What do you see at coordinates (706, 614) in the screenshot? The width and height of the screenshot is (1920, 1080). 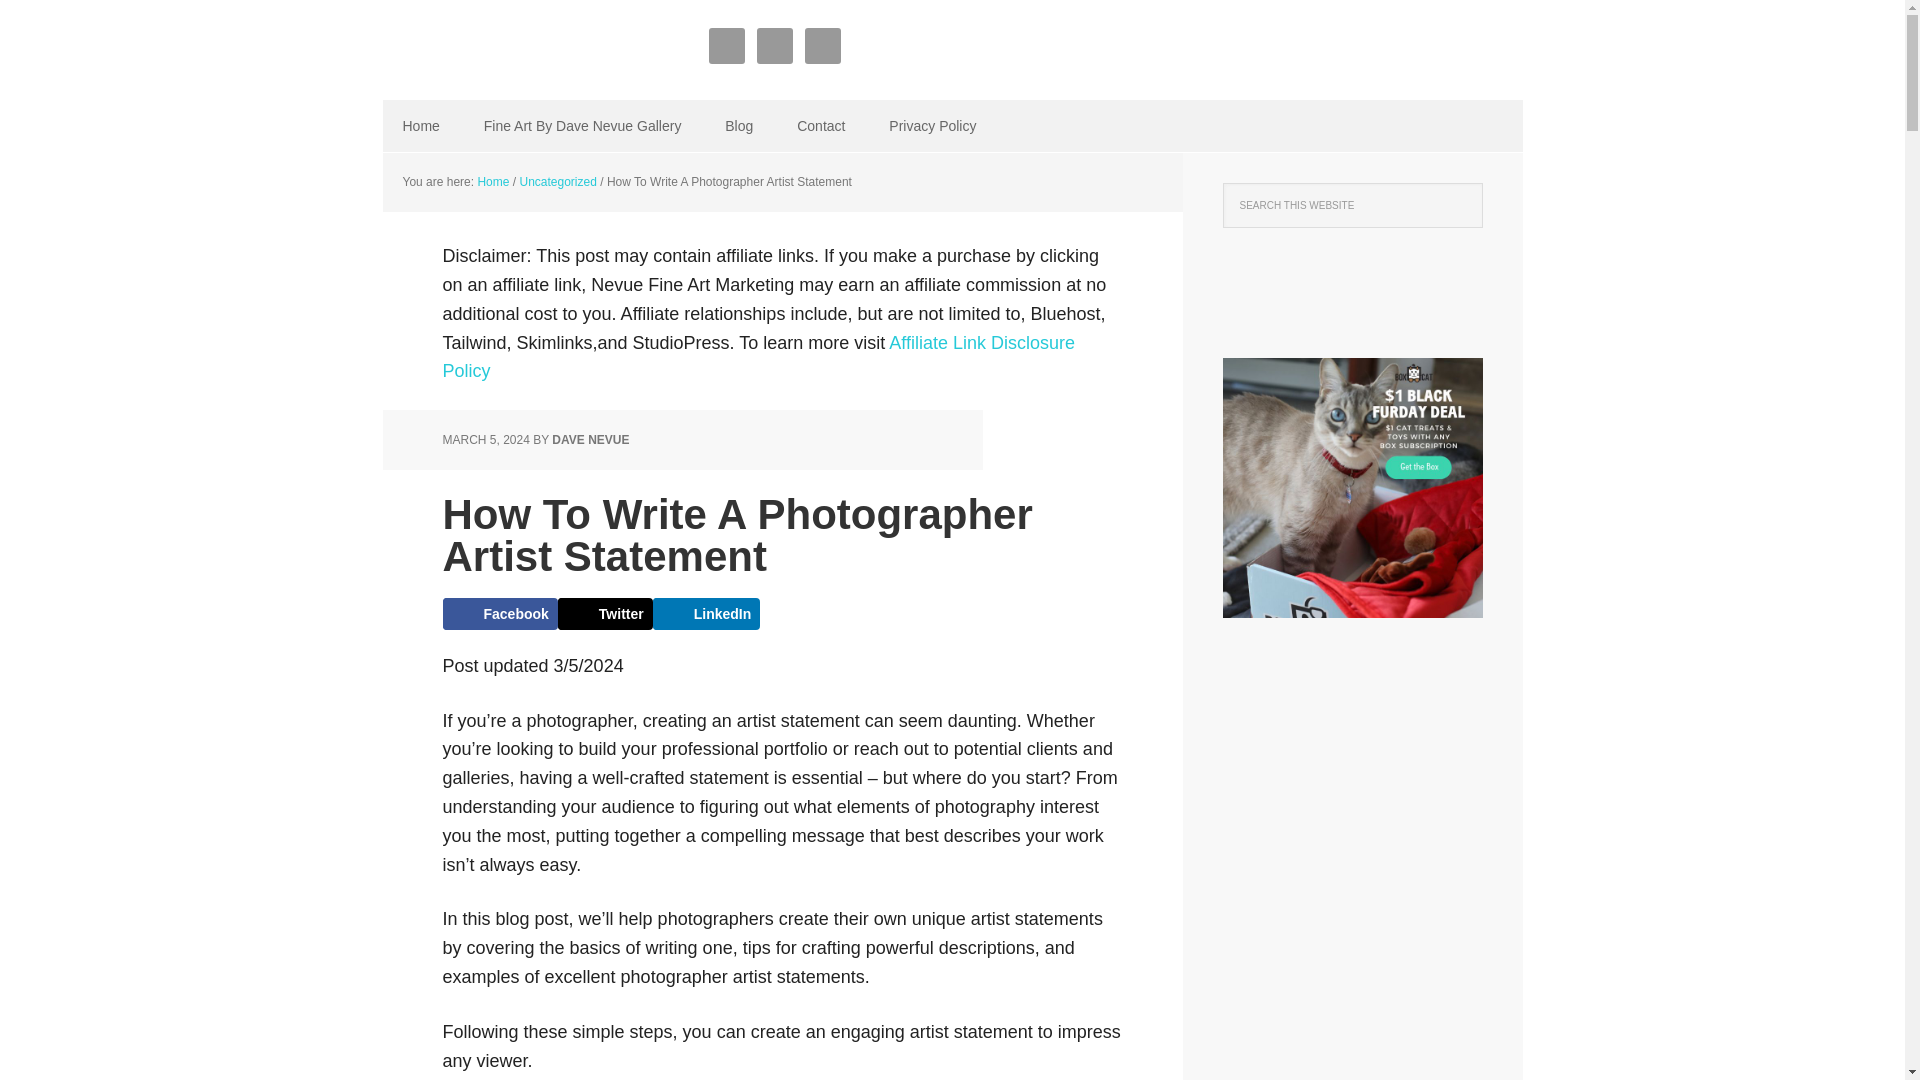 I see `Share on LinkedIn` at bounding box center [706, 614].